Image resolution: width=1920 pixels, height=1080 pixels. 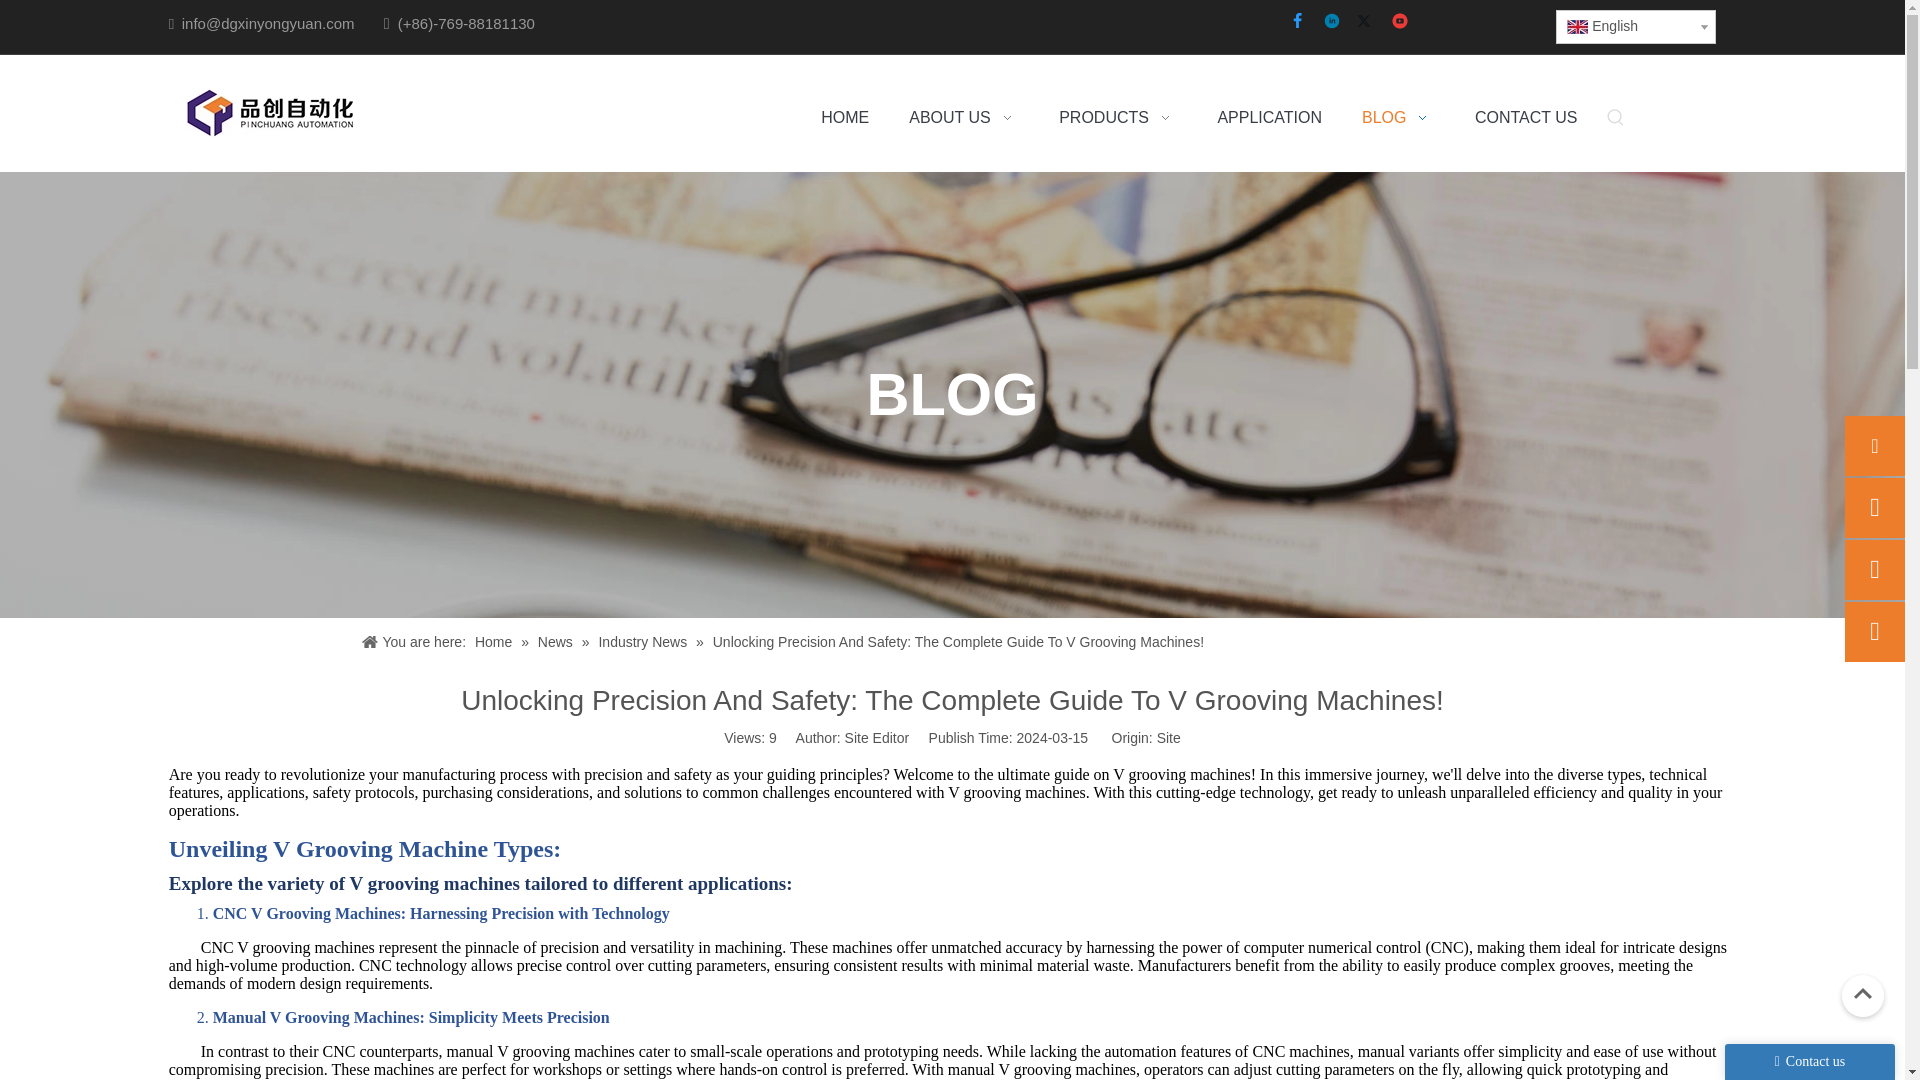 I want to click on CONTACT US, so click(x=1526, y=118).